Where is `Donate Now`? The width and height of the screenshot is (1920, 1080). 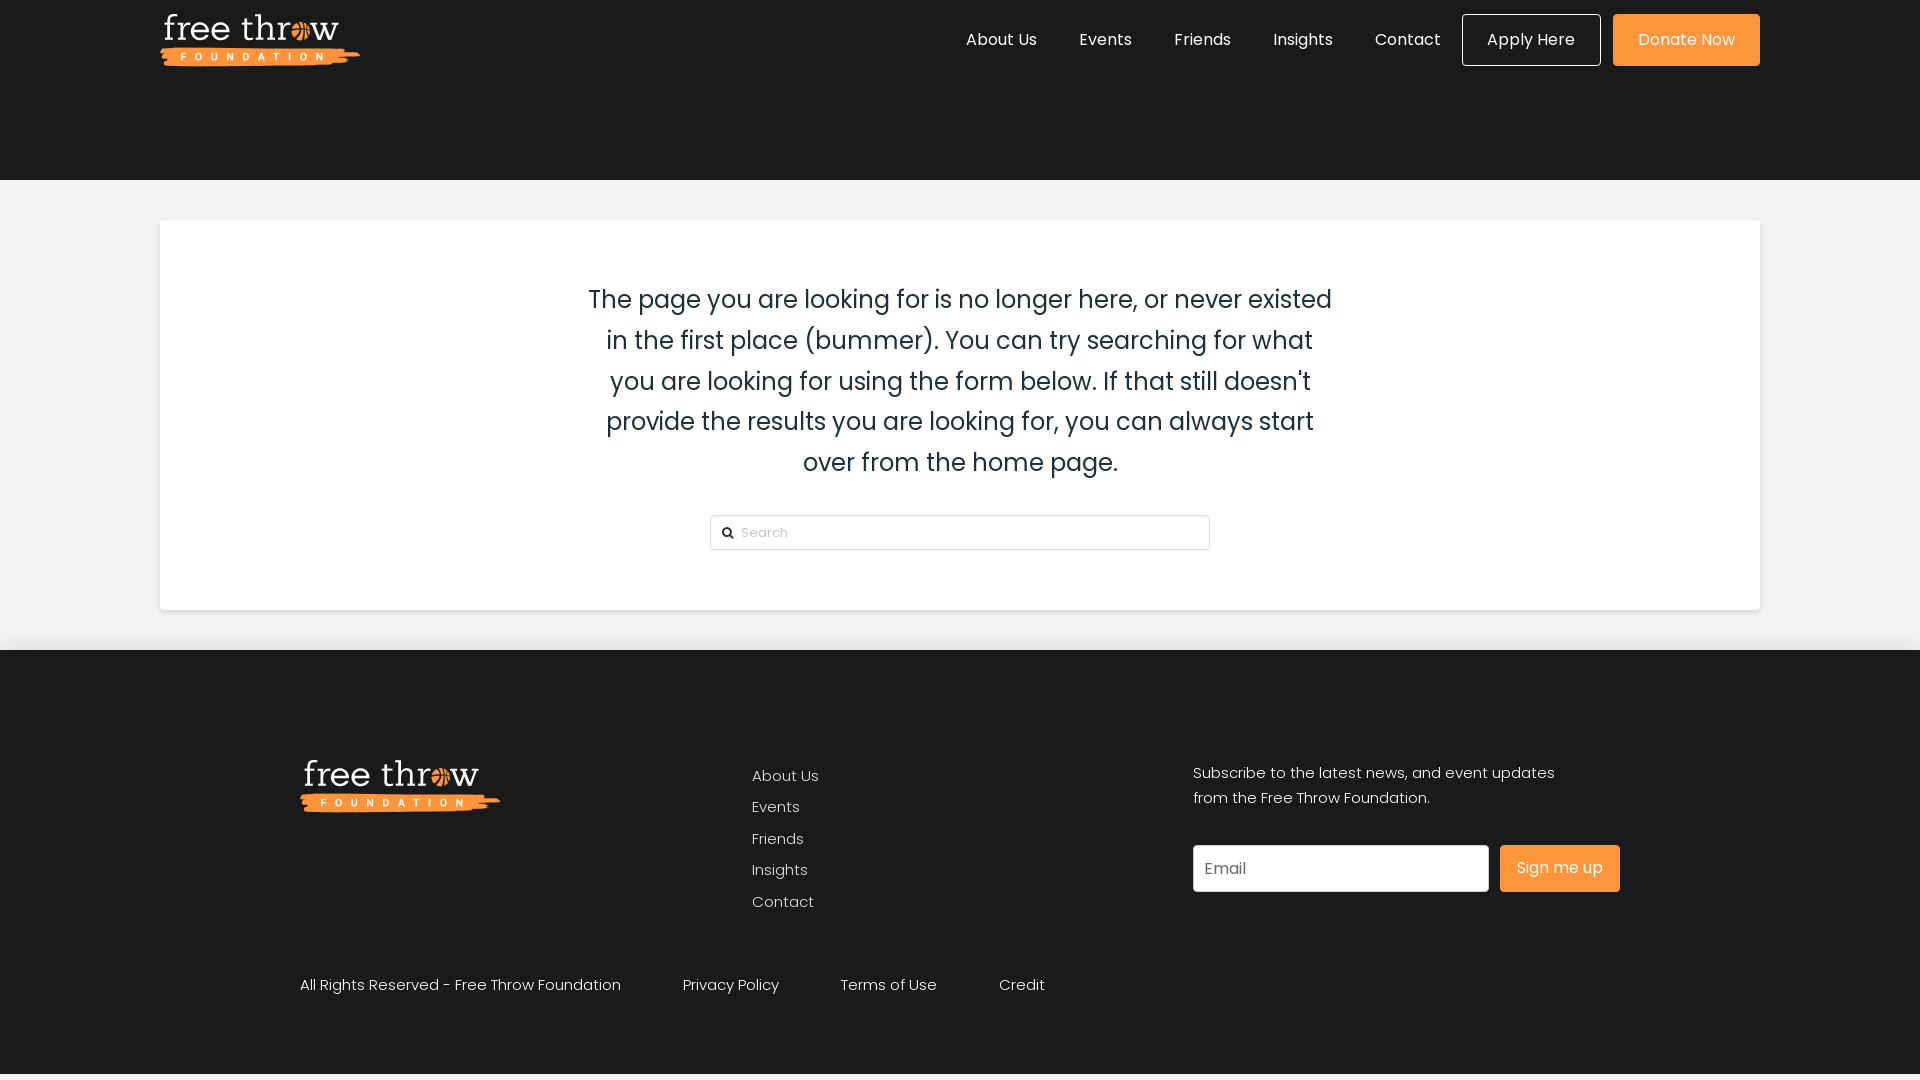 Donate Now is located at coordinates (1686, 40).